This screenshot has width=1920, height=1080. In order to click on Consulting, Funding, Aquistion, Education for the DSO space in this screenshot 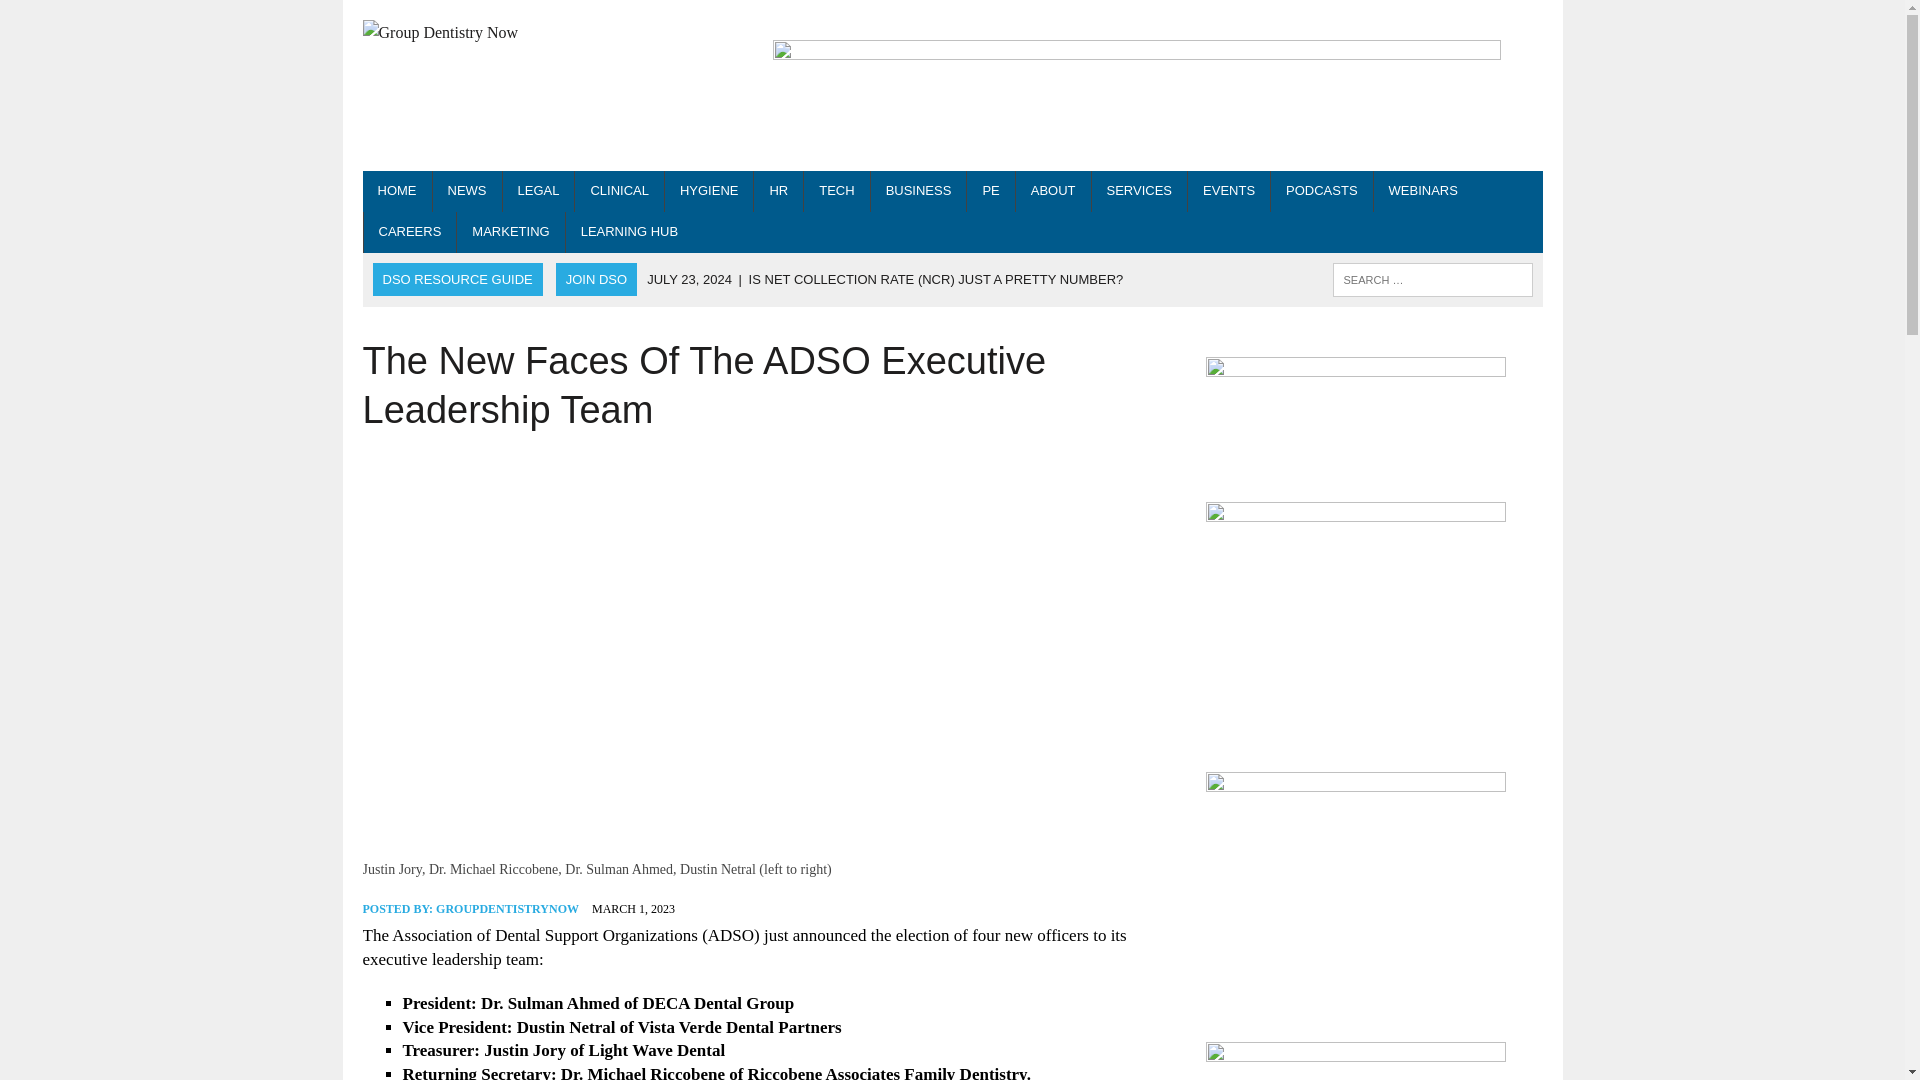, I will do `click(1140, 190)`.